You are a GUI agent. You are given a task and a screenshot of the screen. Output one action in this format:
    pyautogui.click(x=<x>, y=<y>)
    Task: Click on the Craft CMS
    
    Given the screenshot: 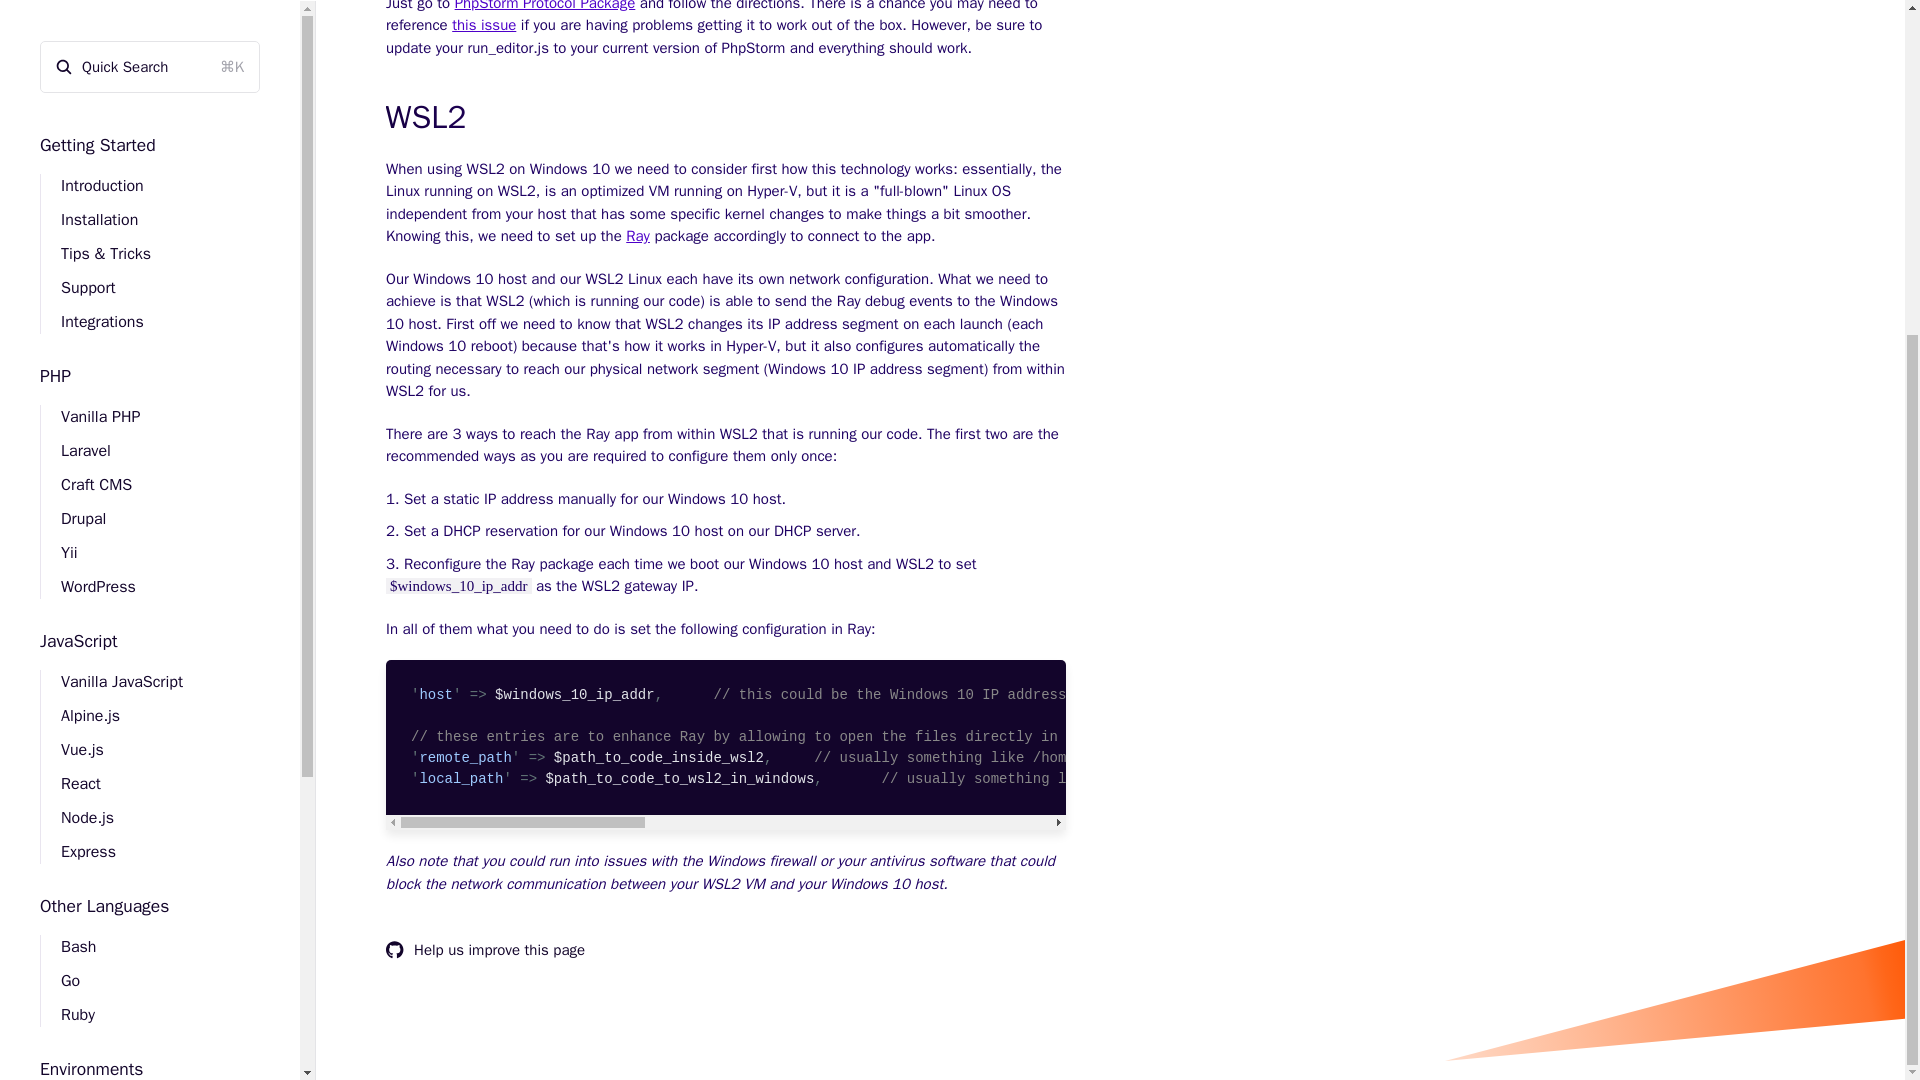 What is the action you would take?
    pyautogui.click(x=86, y=128)
    